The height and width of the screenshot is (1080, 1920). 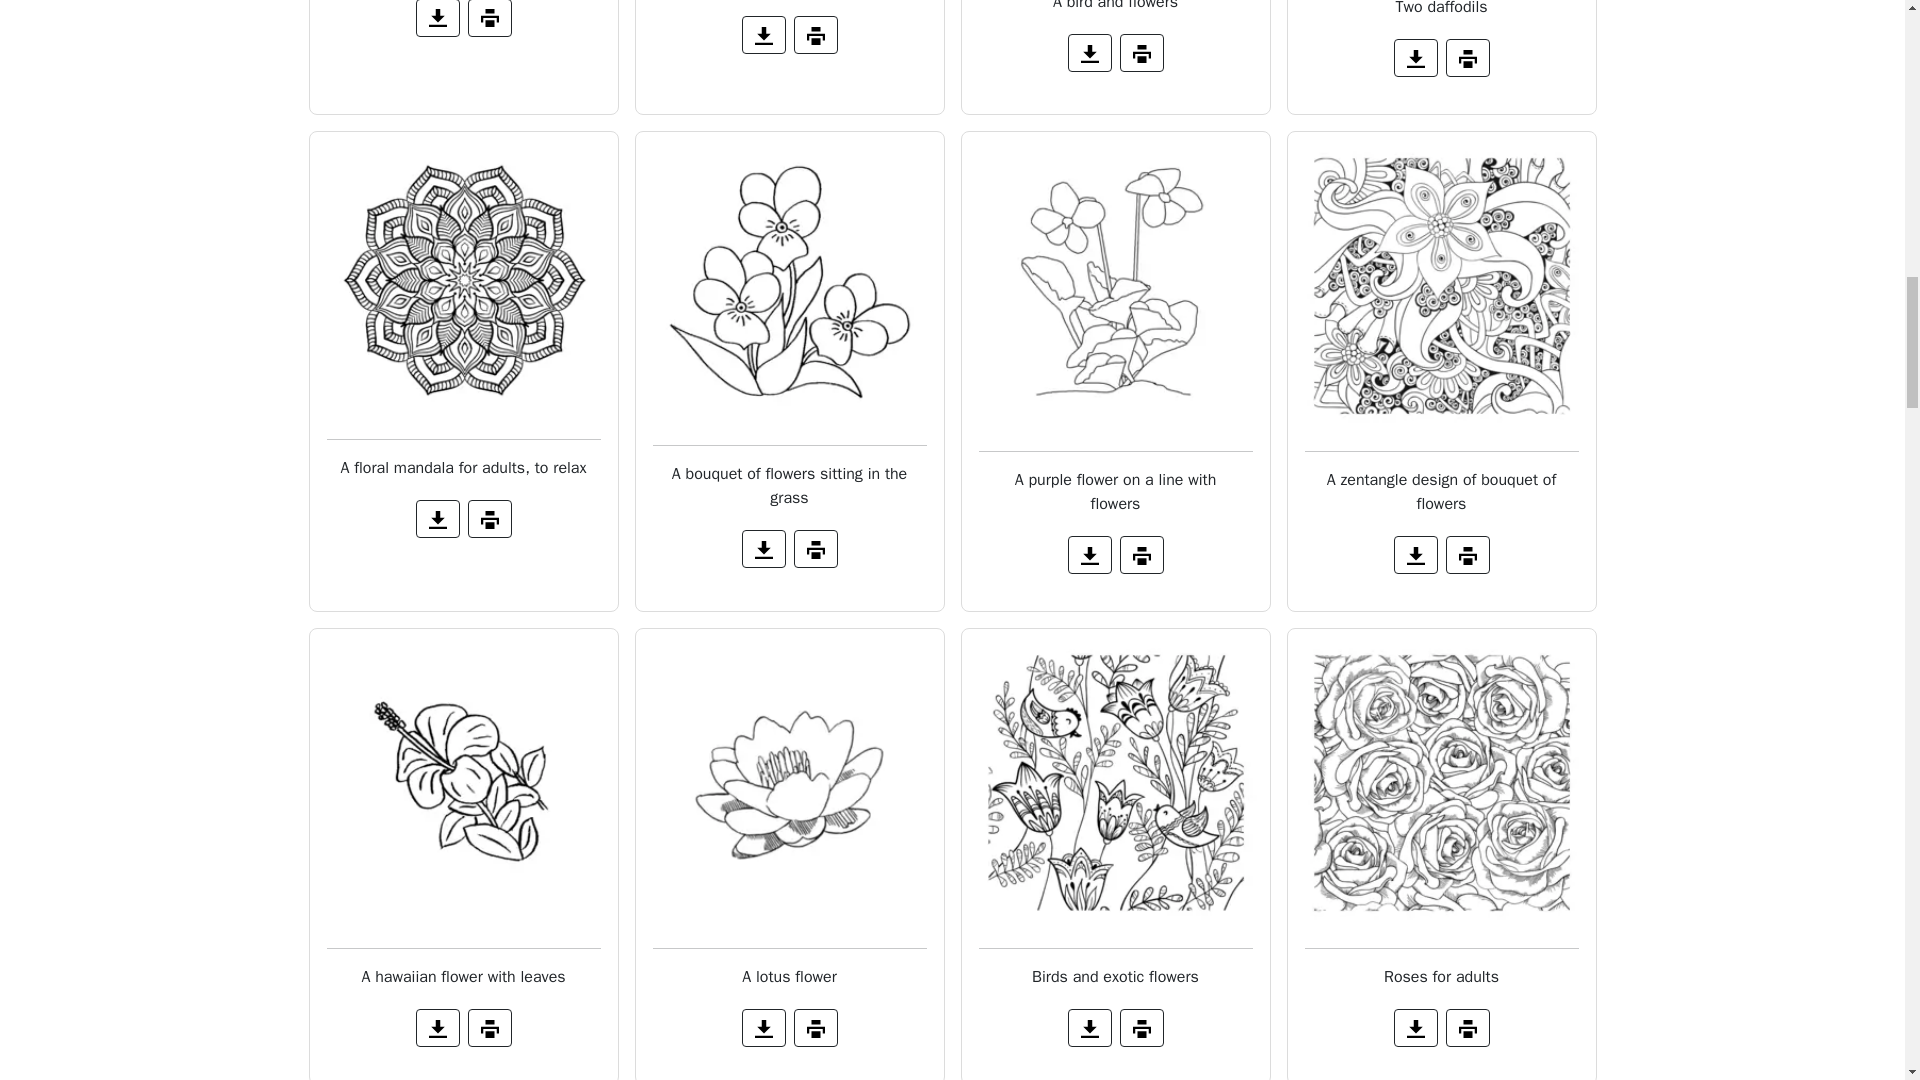 I want to click on Print the coloring page, so click(x=490, y=18).